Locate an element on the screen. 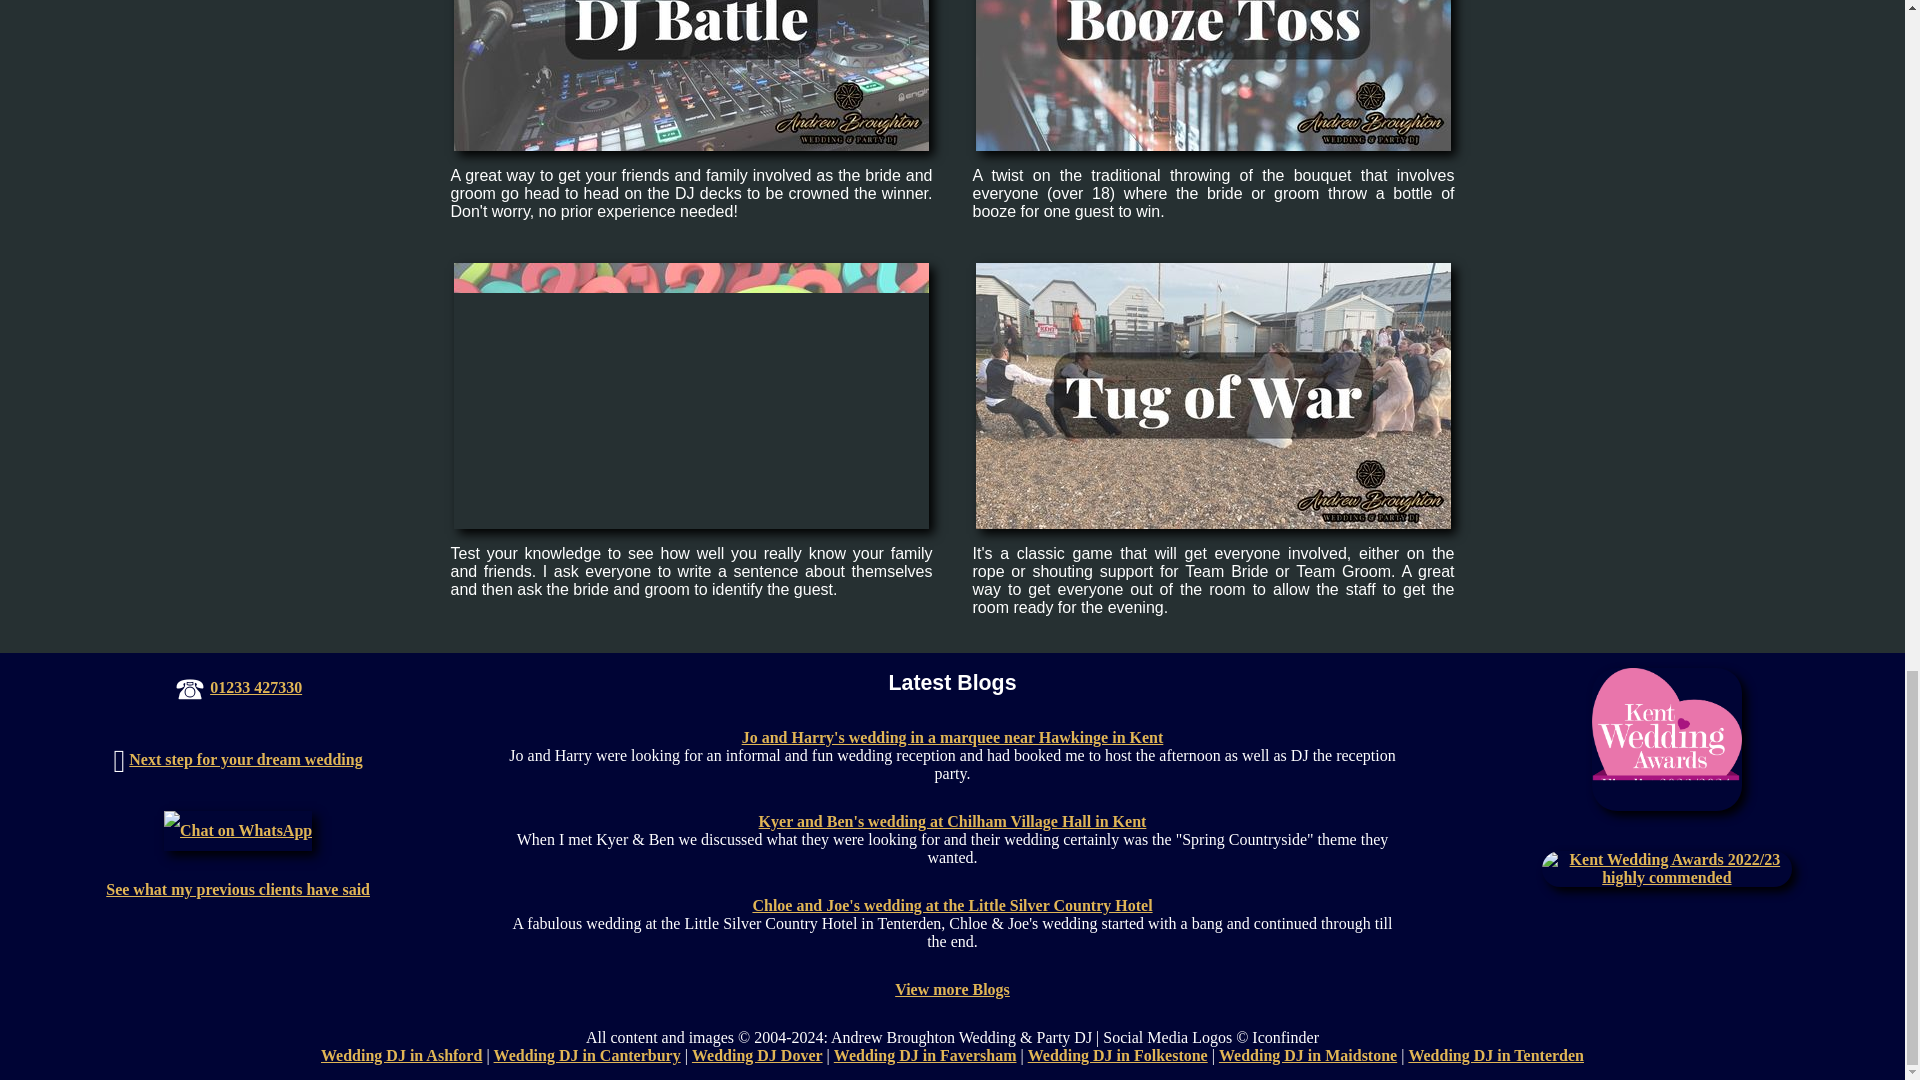  Next step for your dream wedding is located at coordinates (245, 758).